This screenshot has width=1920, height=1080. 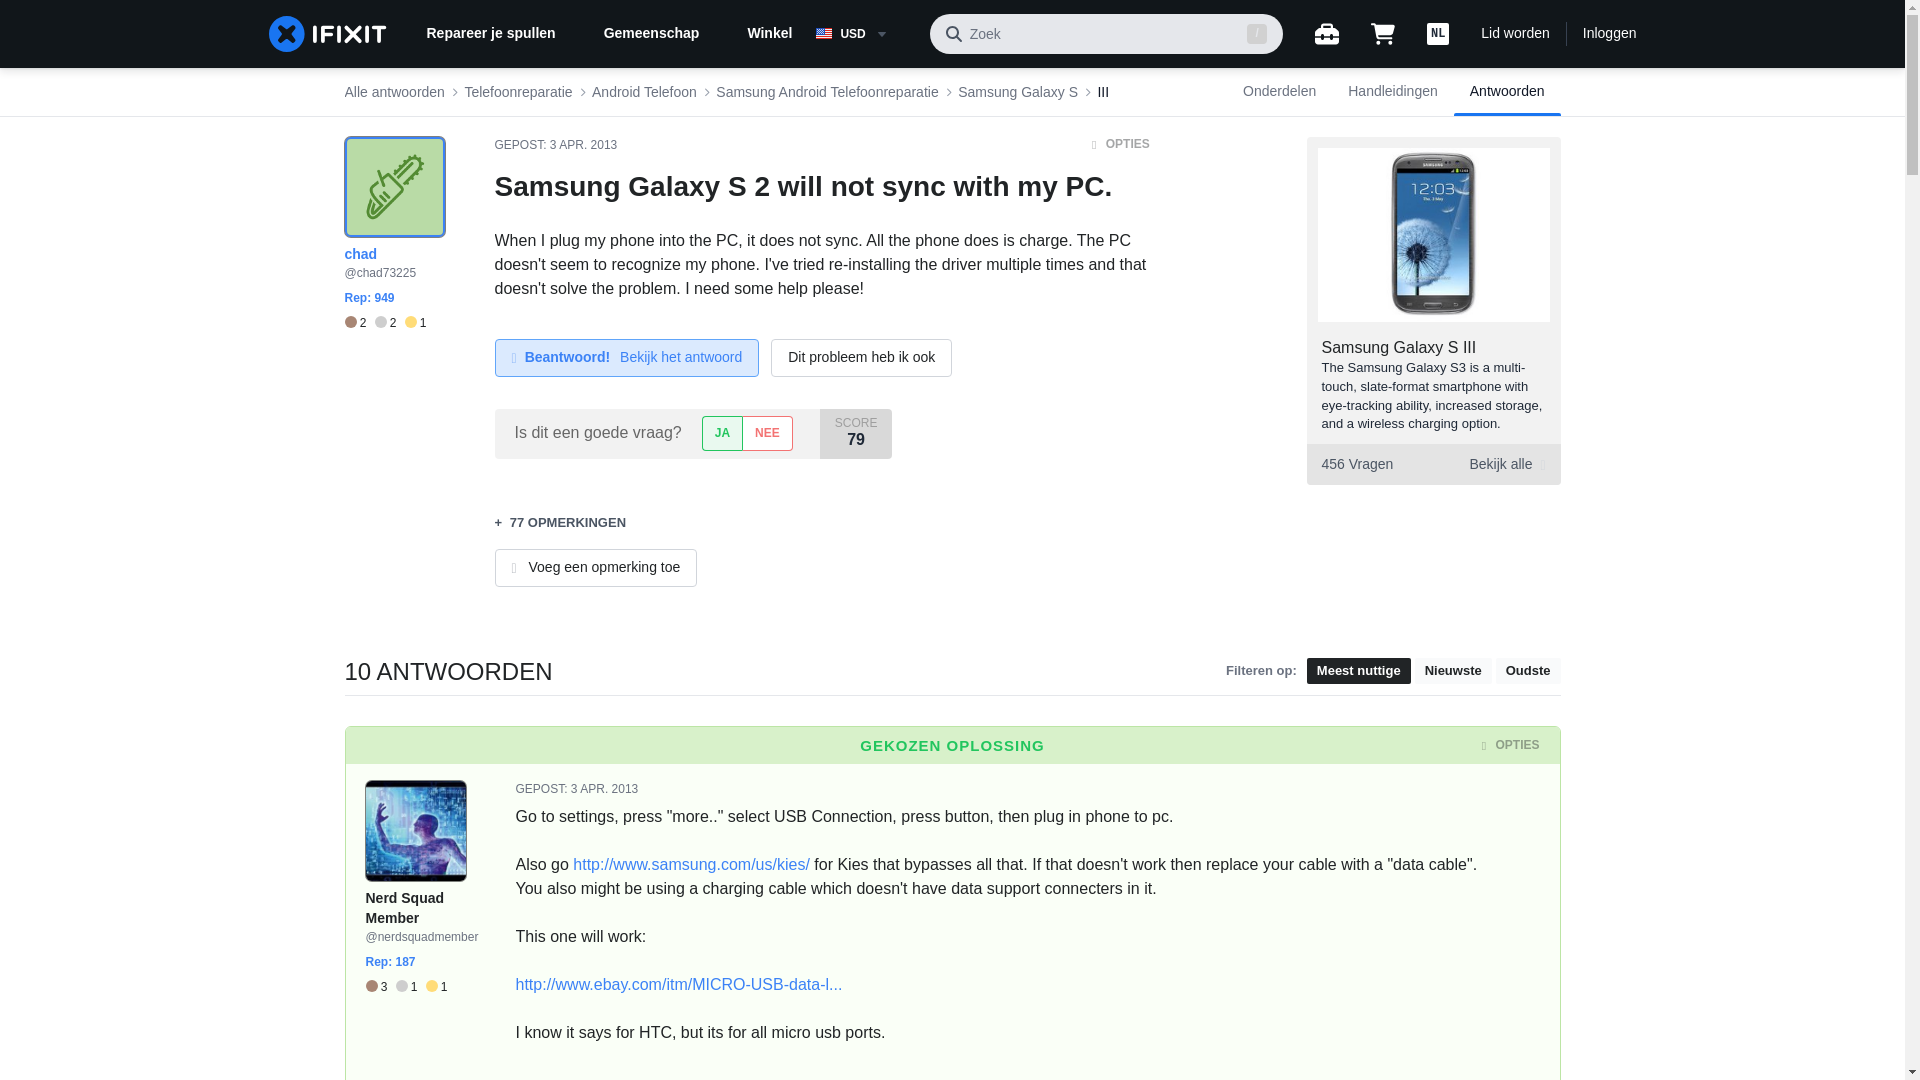 What do you see at coordinates (436, 986) in the screenshot?
I see `1 Goud badges` at bounding box center [436, 986].